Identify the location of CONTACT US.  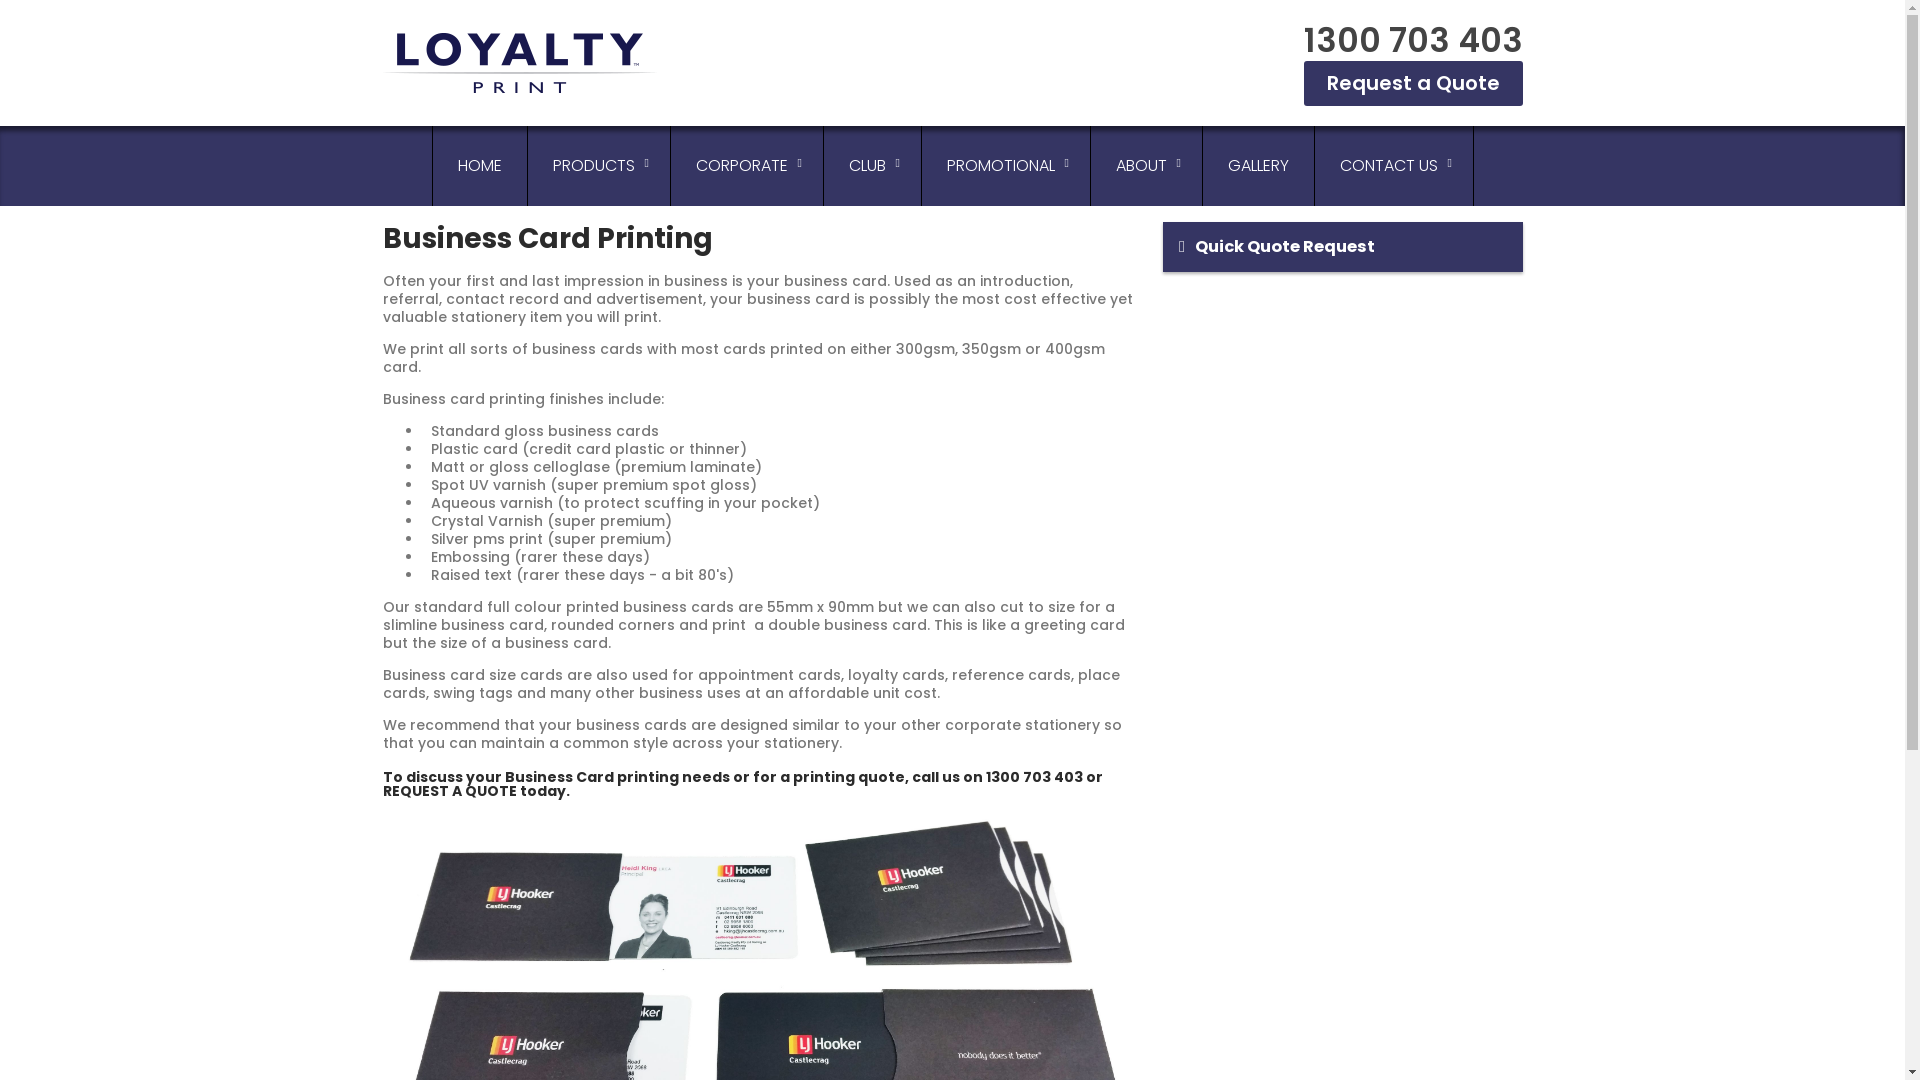
(1388, 166).